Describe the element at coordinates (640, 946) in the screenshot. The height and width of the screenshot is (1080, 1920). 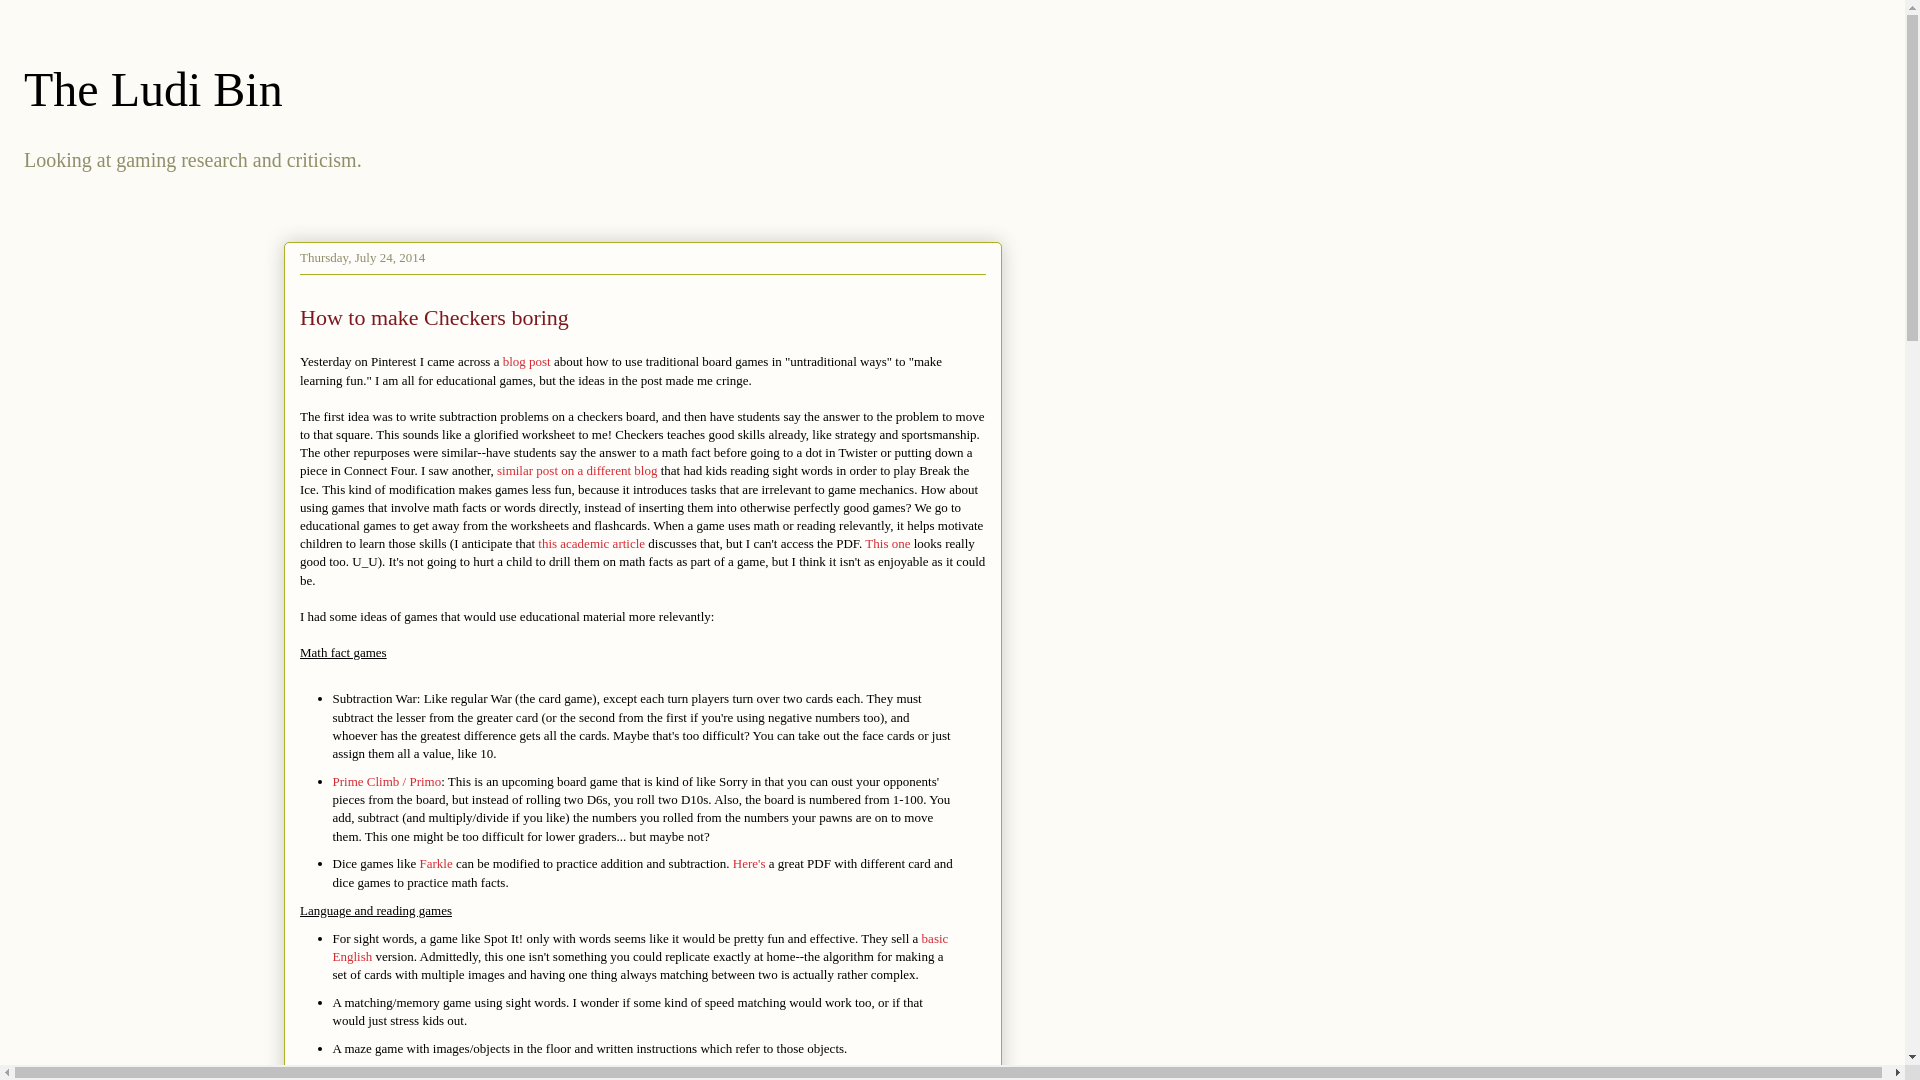
I see `basic English` at that location.